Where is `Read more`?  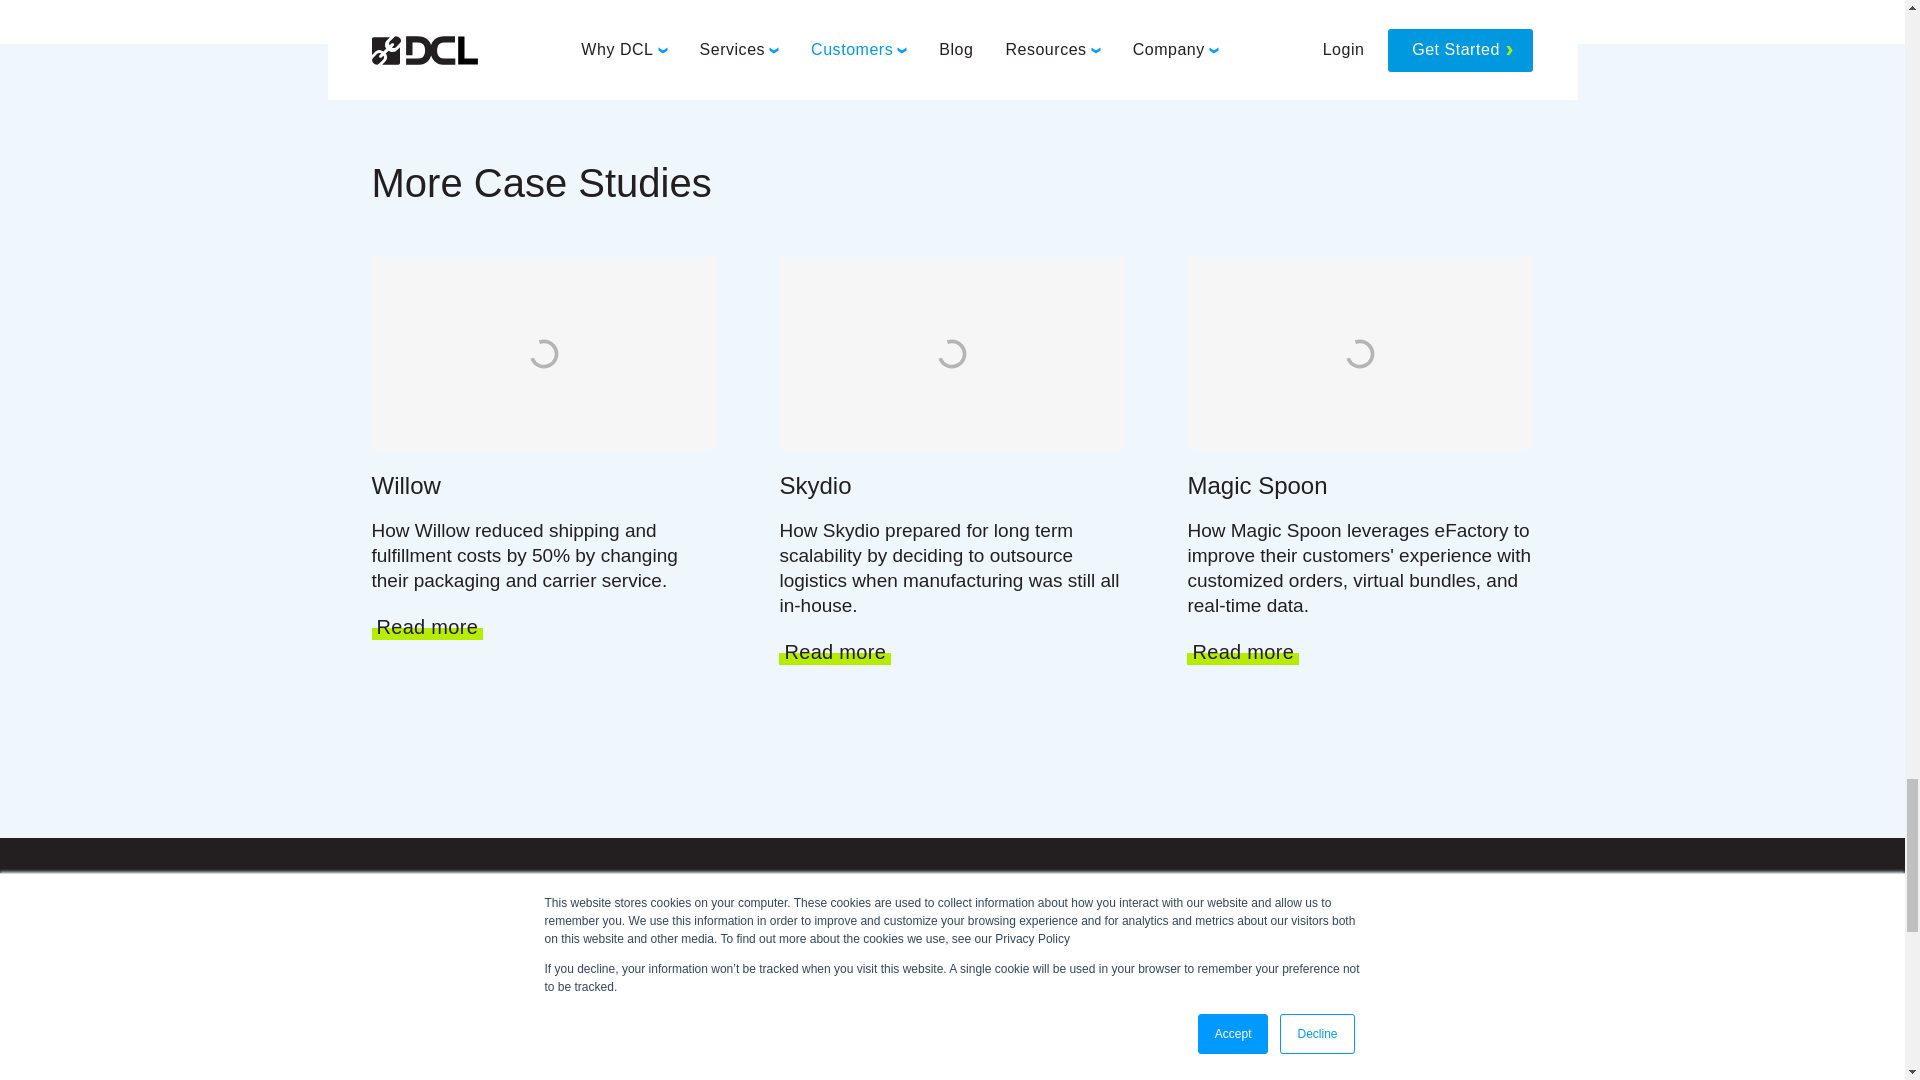 Read more is located at coordinates (1242, 653).